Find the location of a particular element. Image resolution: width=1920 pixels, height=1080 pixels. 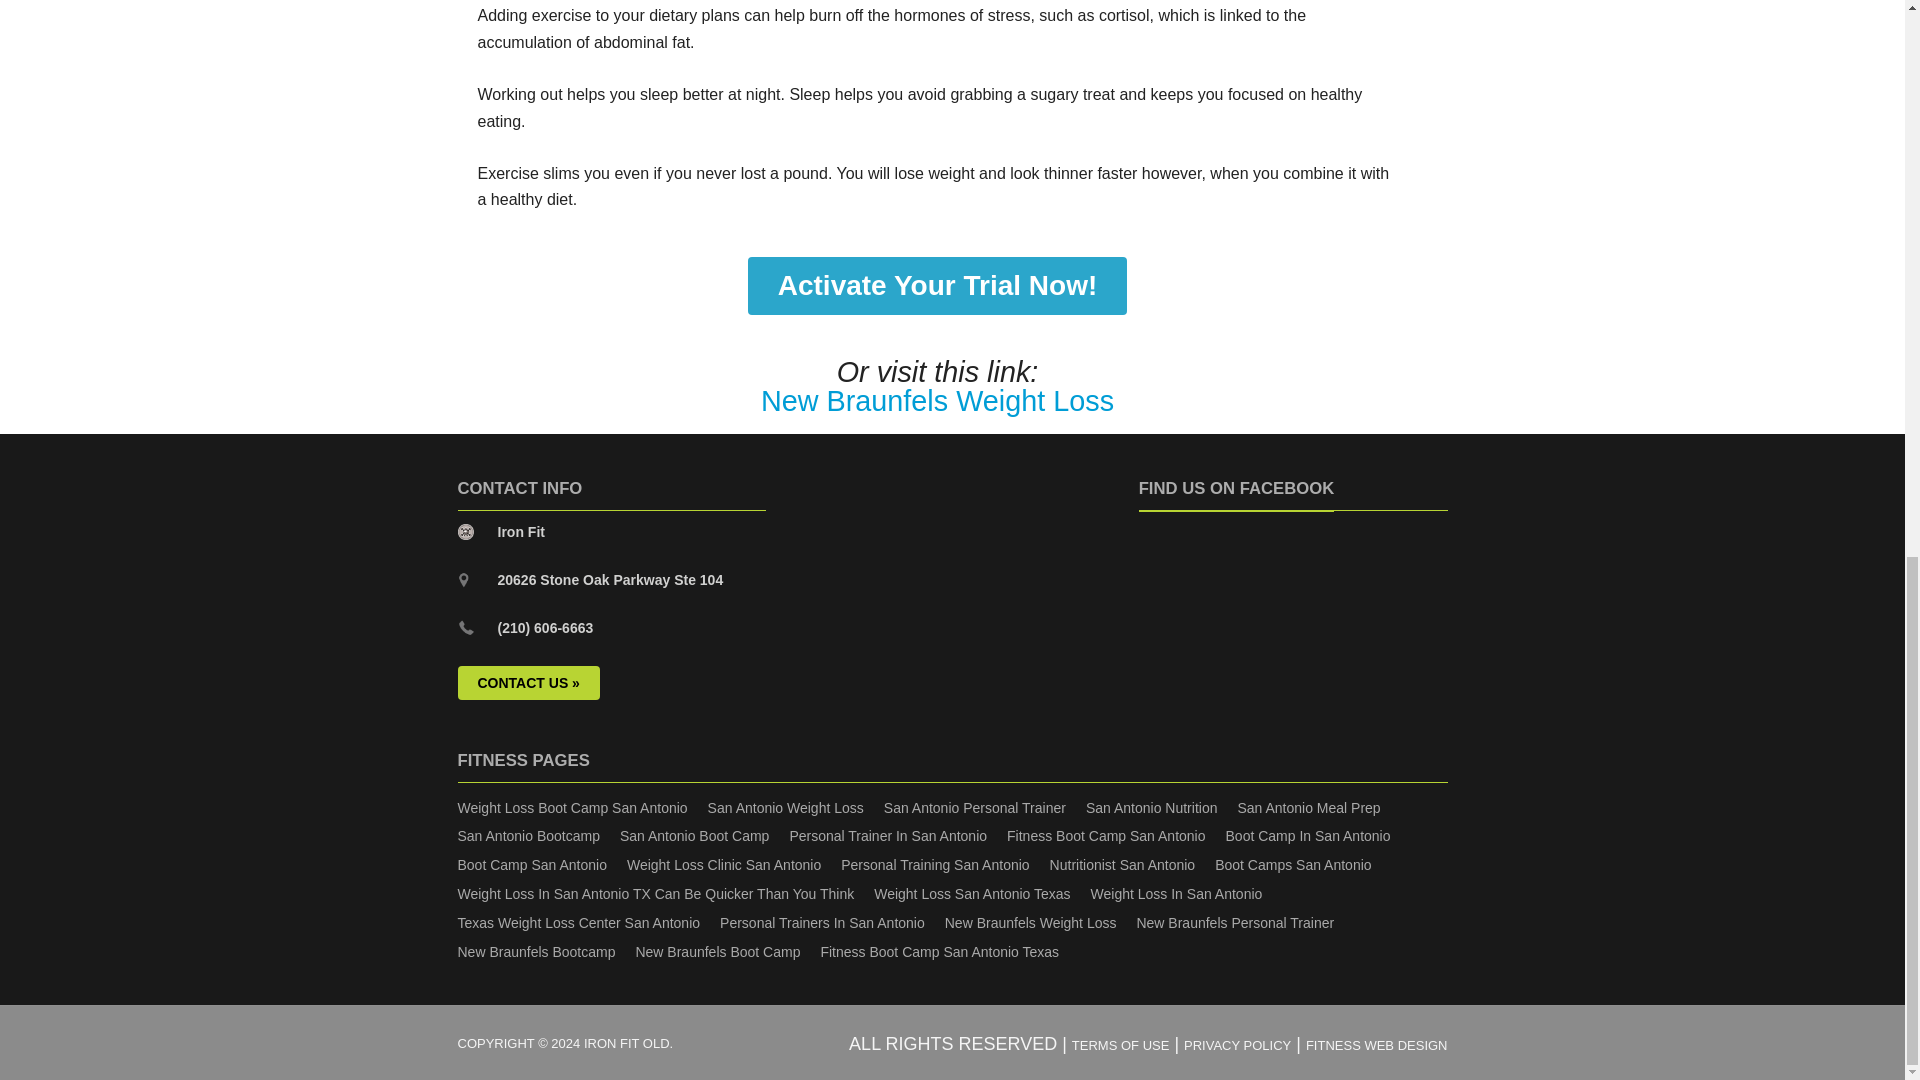

Personal Training San Antonio is located at coordinates (934, 864).